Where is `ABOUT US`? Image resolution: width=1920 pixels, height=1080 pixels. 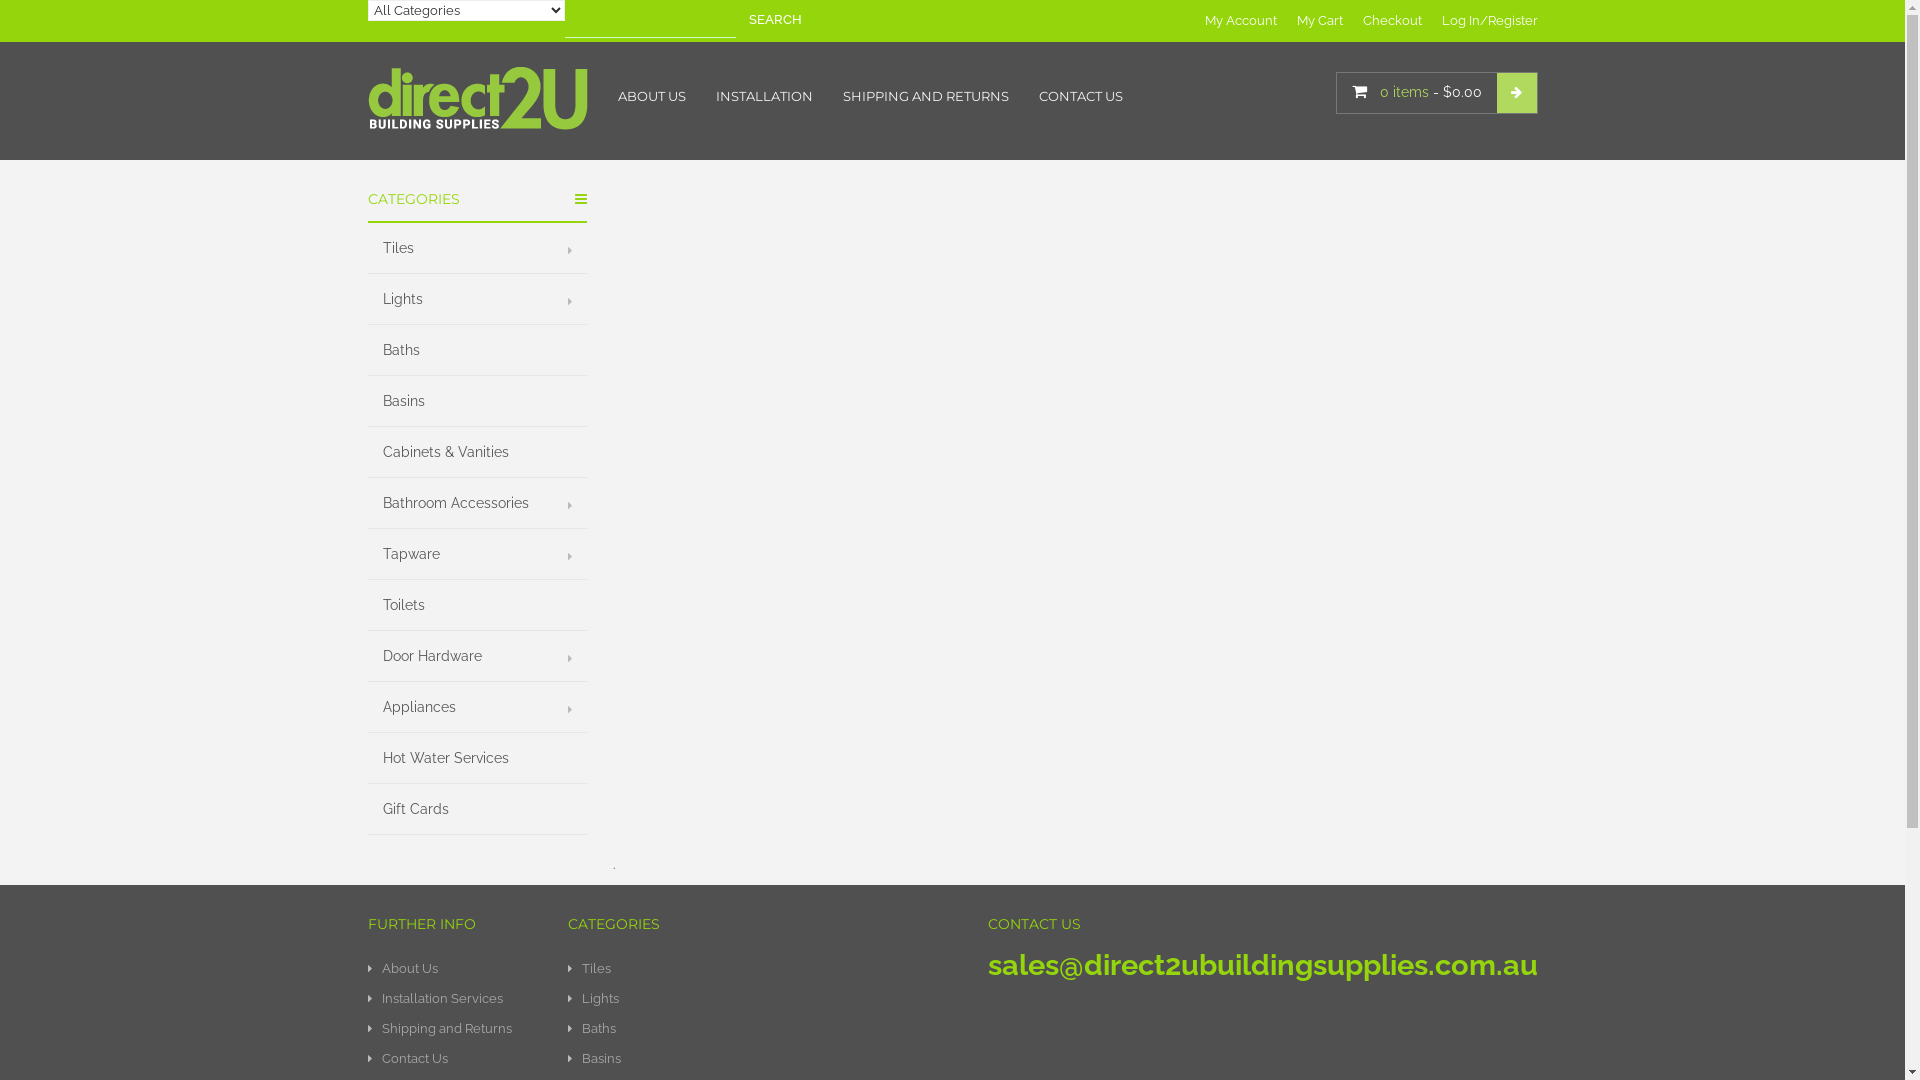 ABOUT US is located at coordinates (651, 96).